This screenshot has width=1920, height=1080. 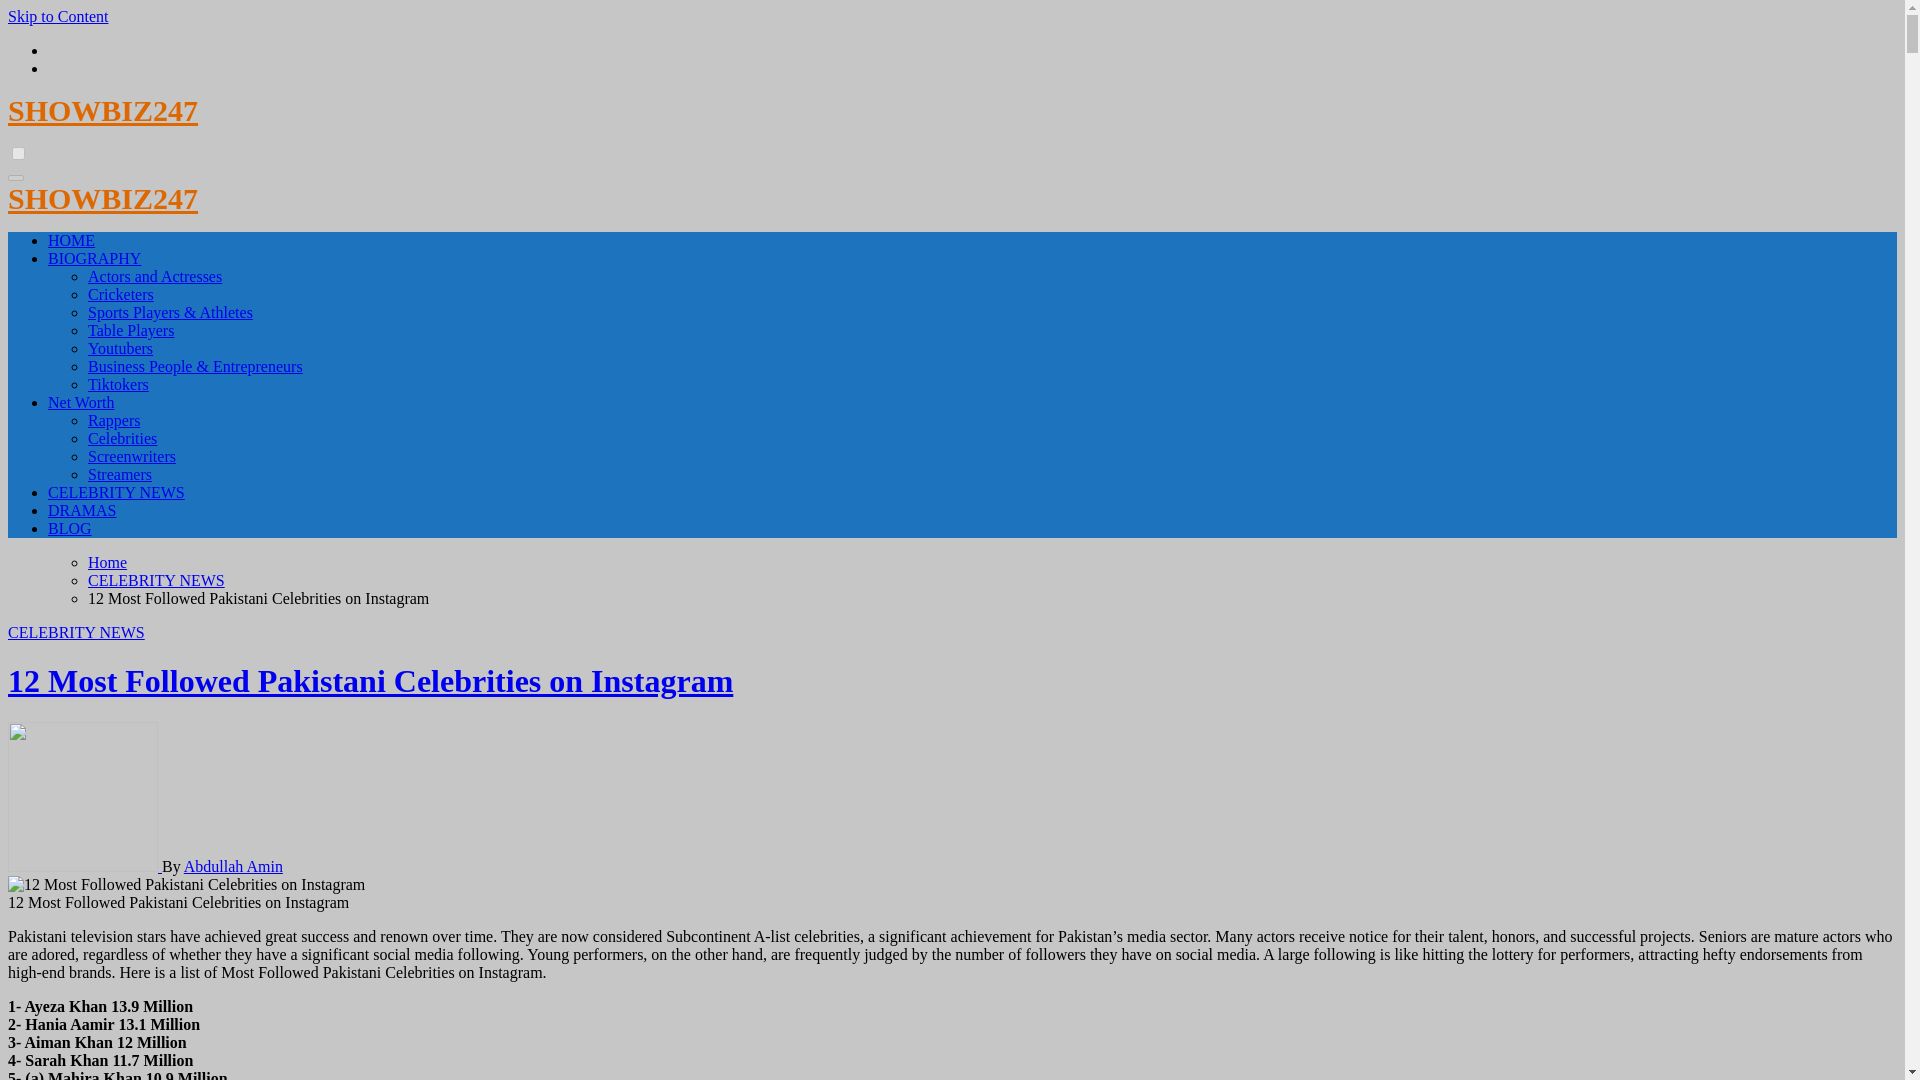 I want to click on Screenwriters, so click(x=132, y=456).